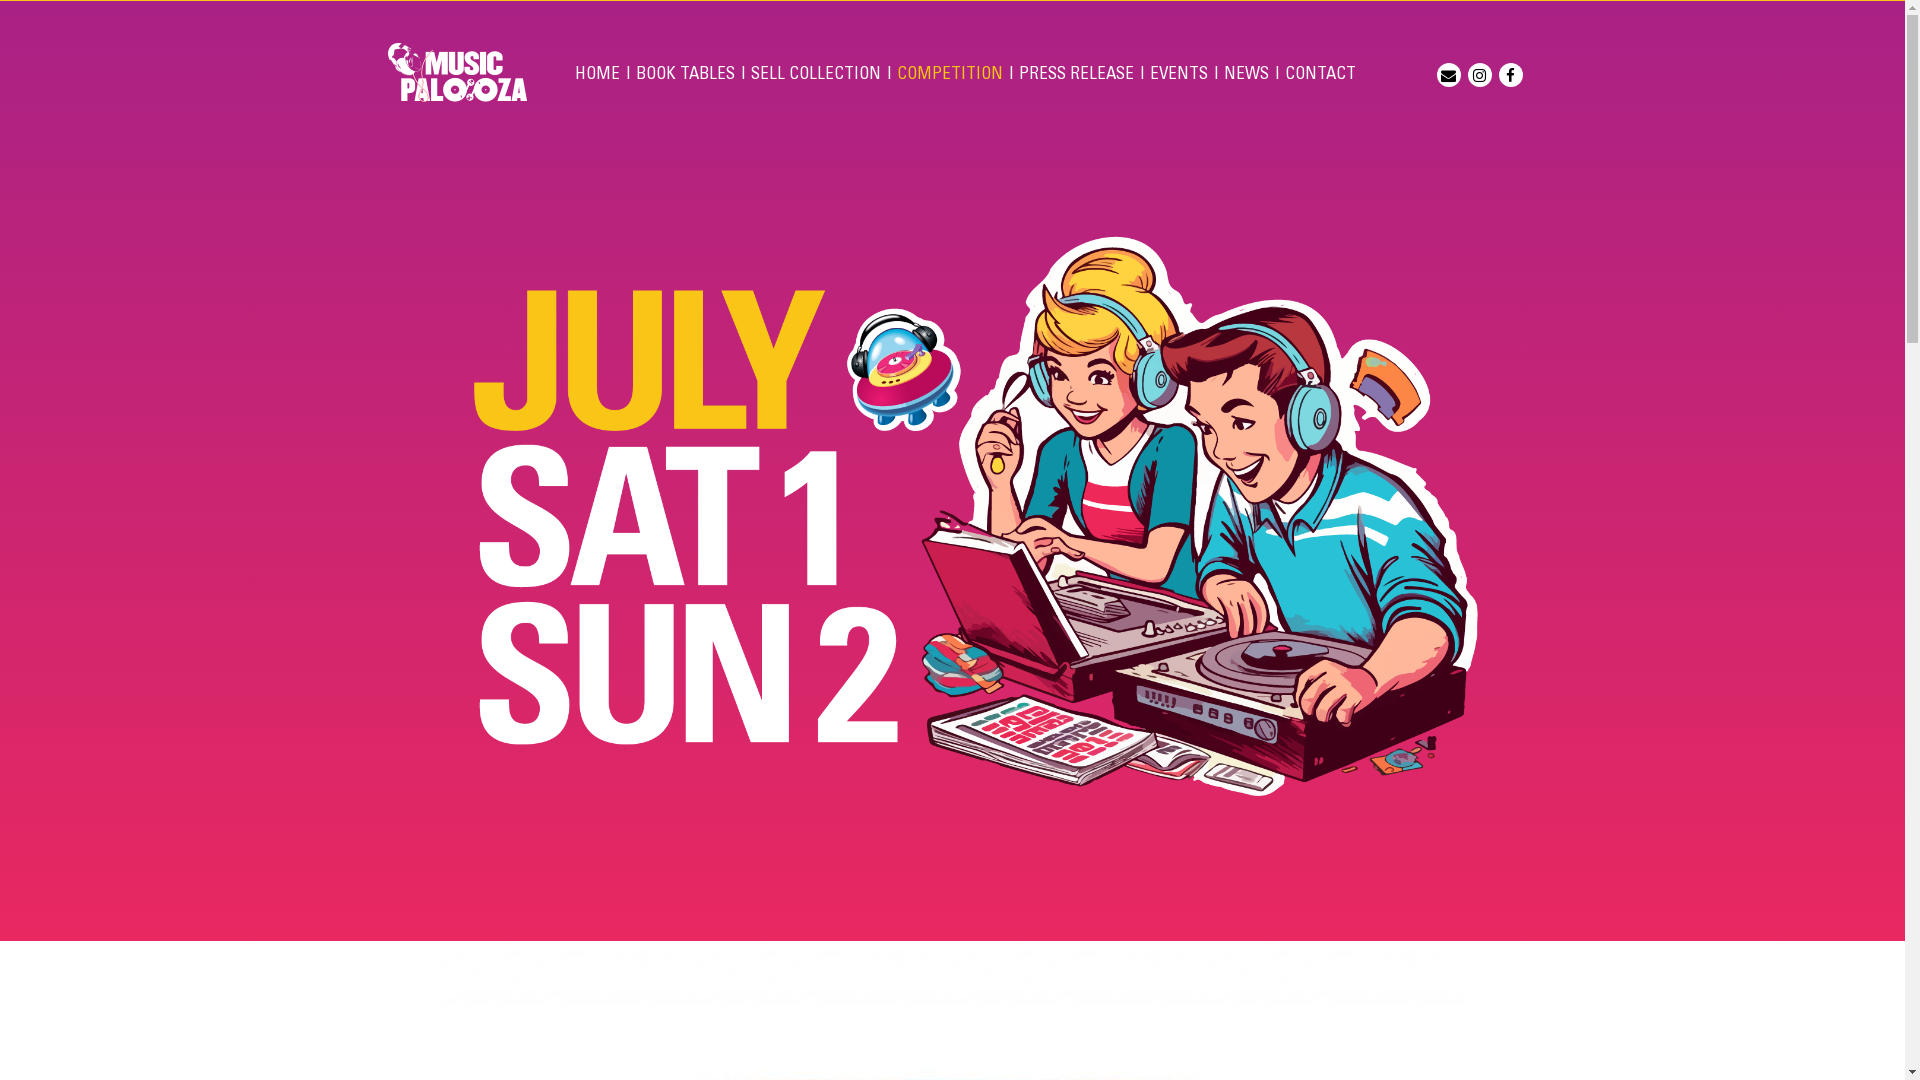  I want to click on HOME, so click(598, 75).